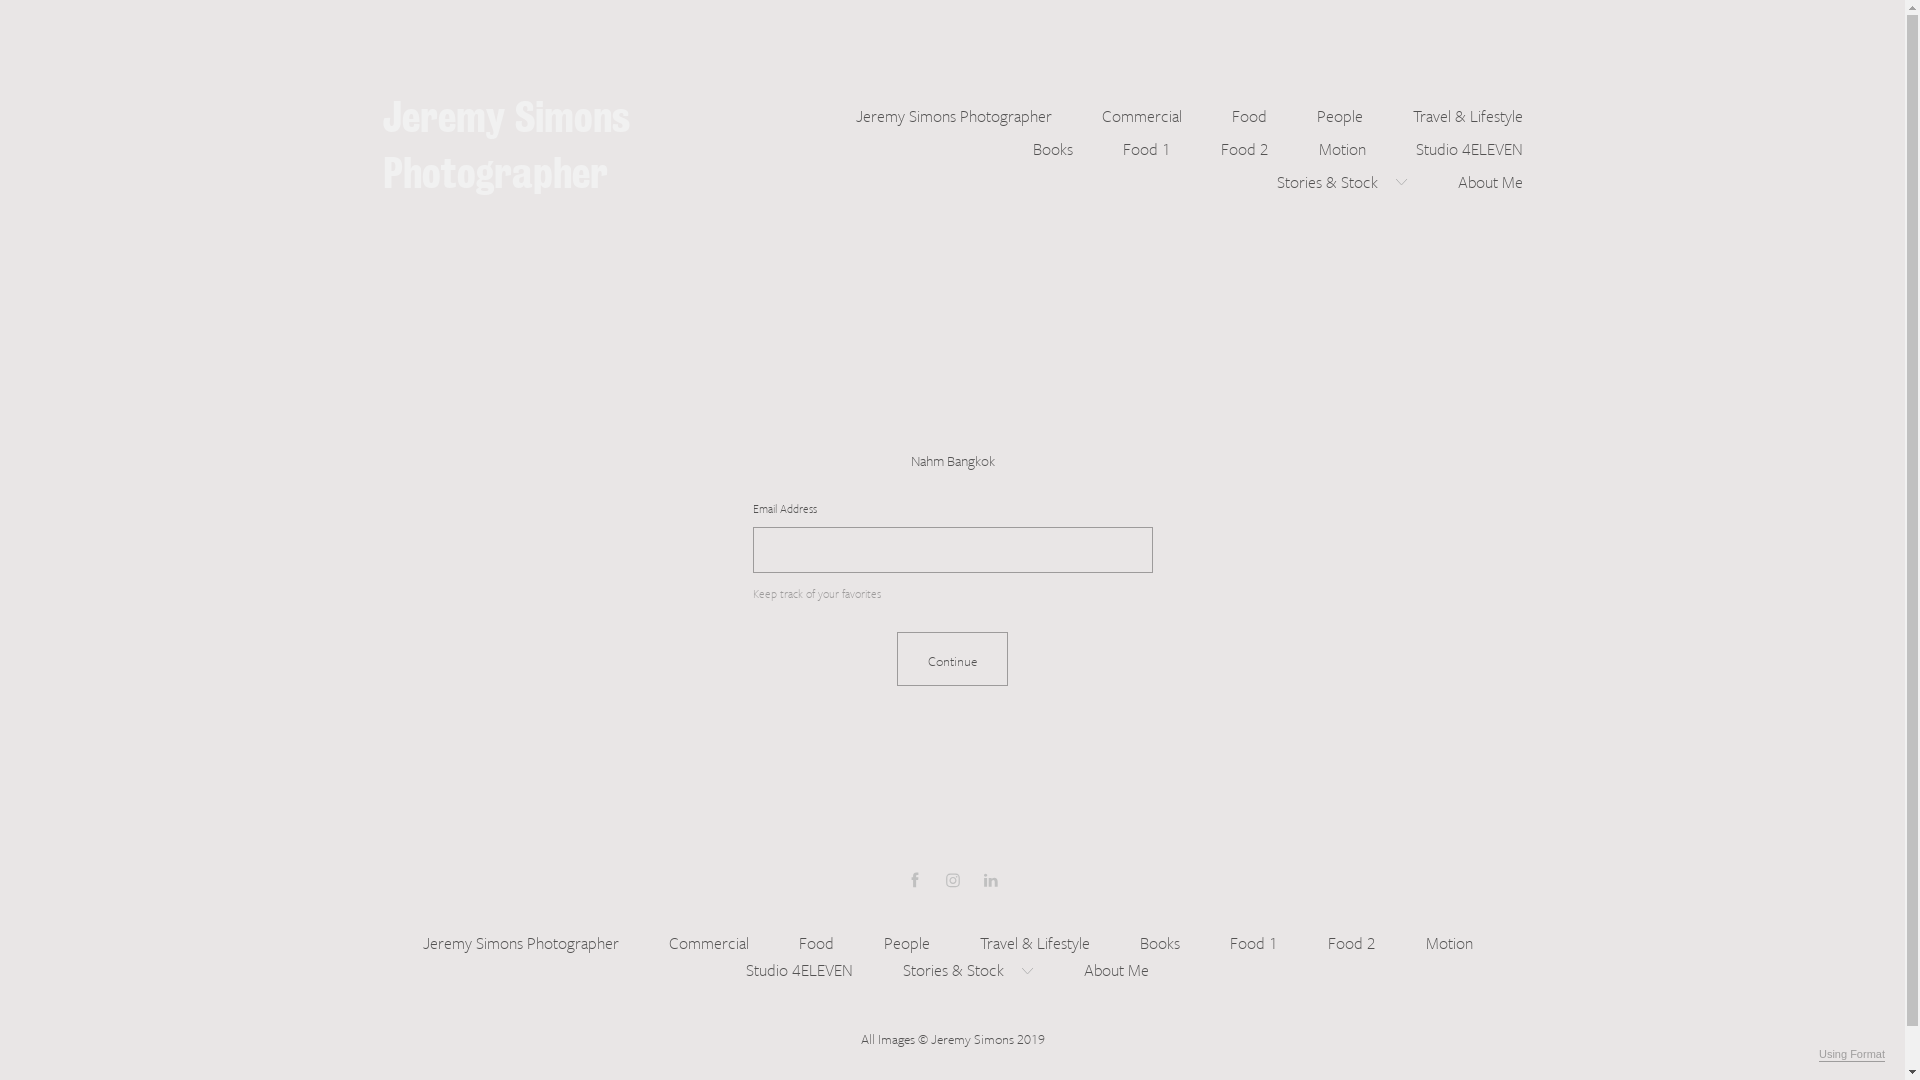 The height and width of the screenshot is (1080, 1920). What do you see at coordinates (1852, 1055) in the screenshot?
I see `Using Format` at bounding box center [1852, 1055].